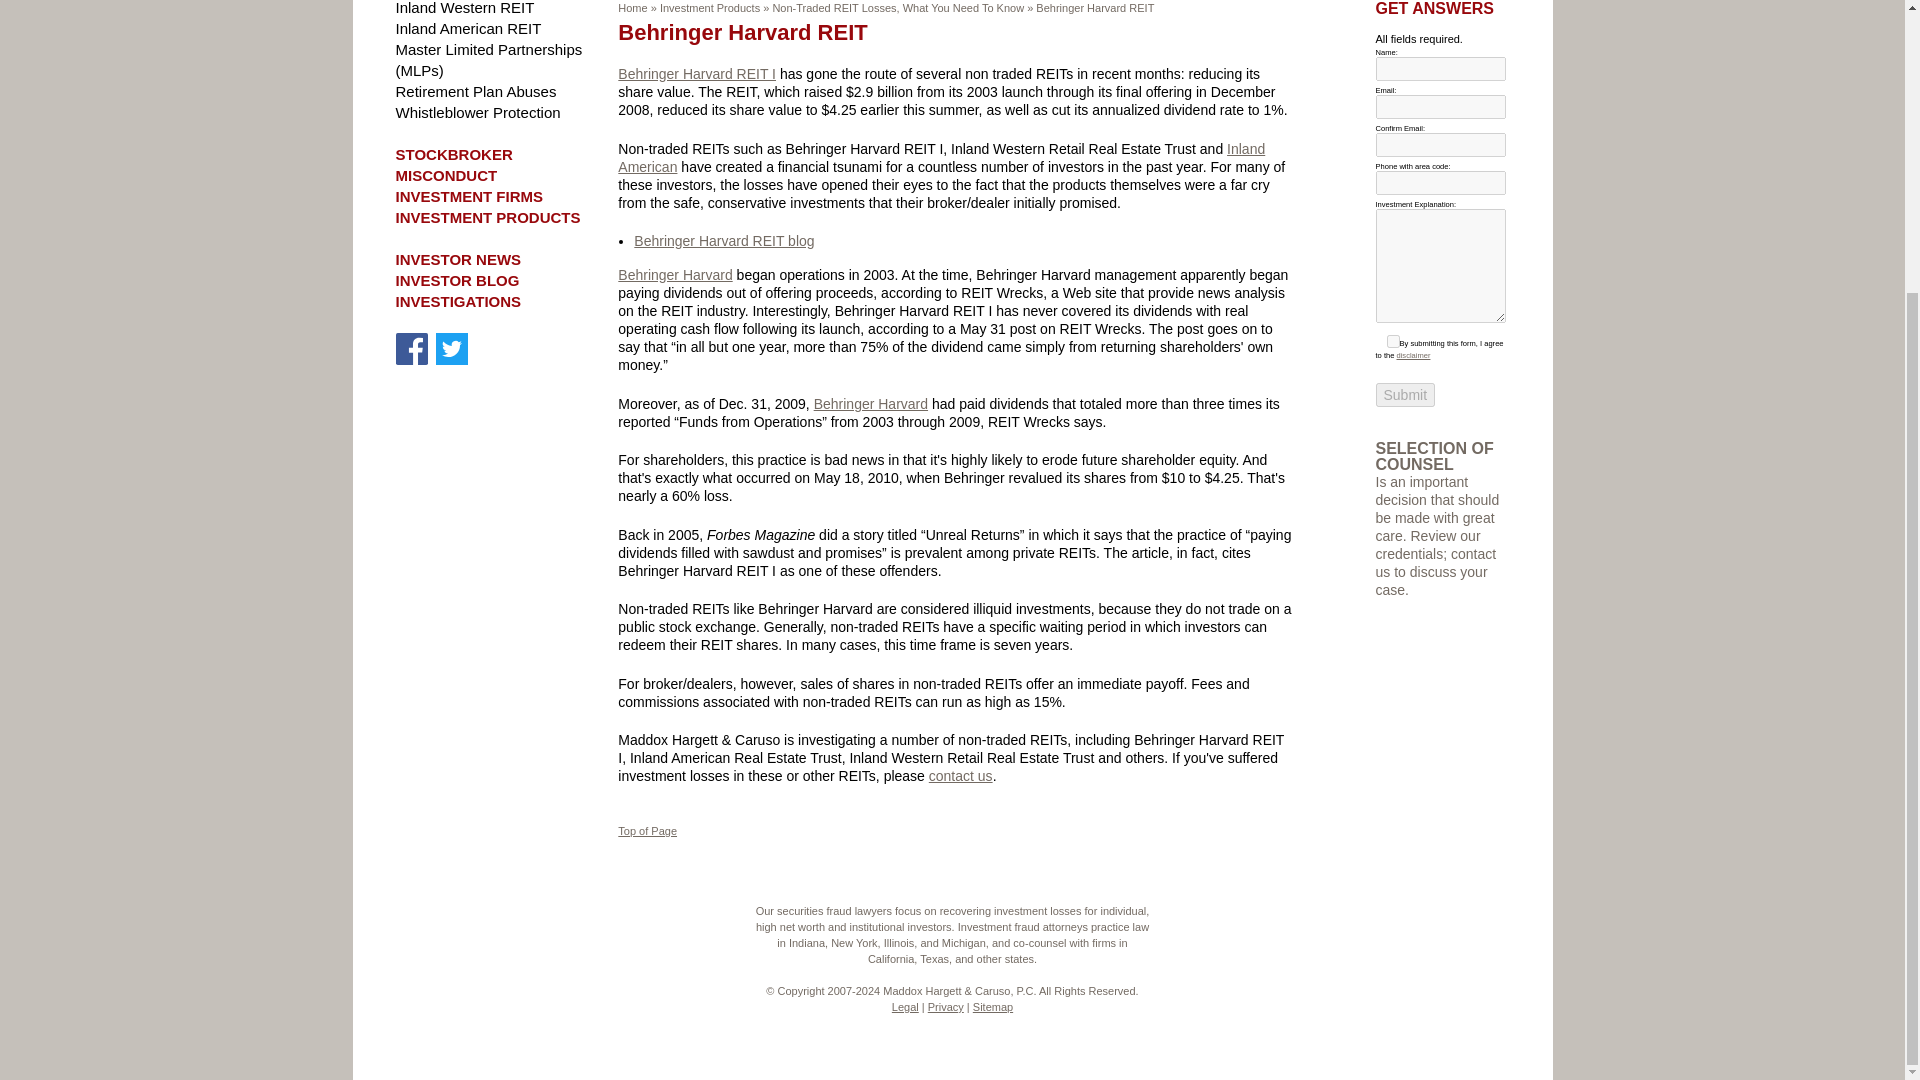 The height and width of the screenshot is (1080, 1920). What do you see at coordinates (1434, 456) in the screenshot?
I see `SELECTION OF COUNSEL` at bounding box center [1434, 456].